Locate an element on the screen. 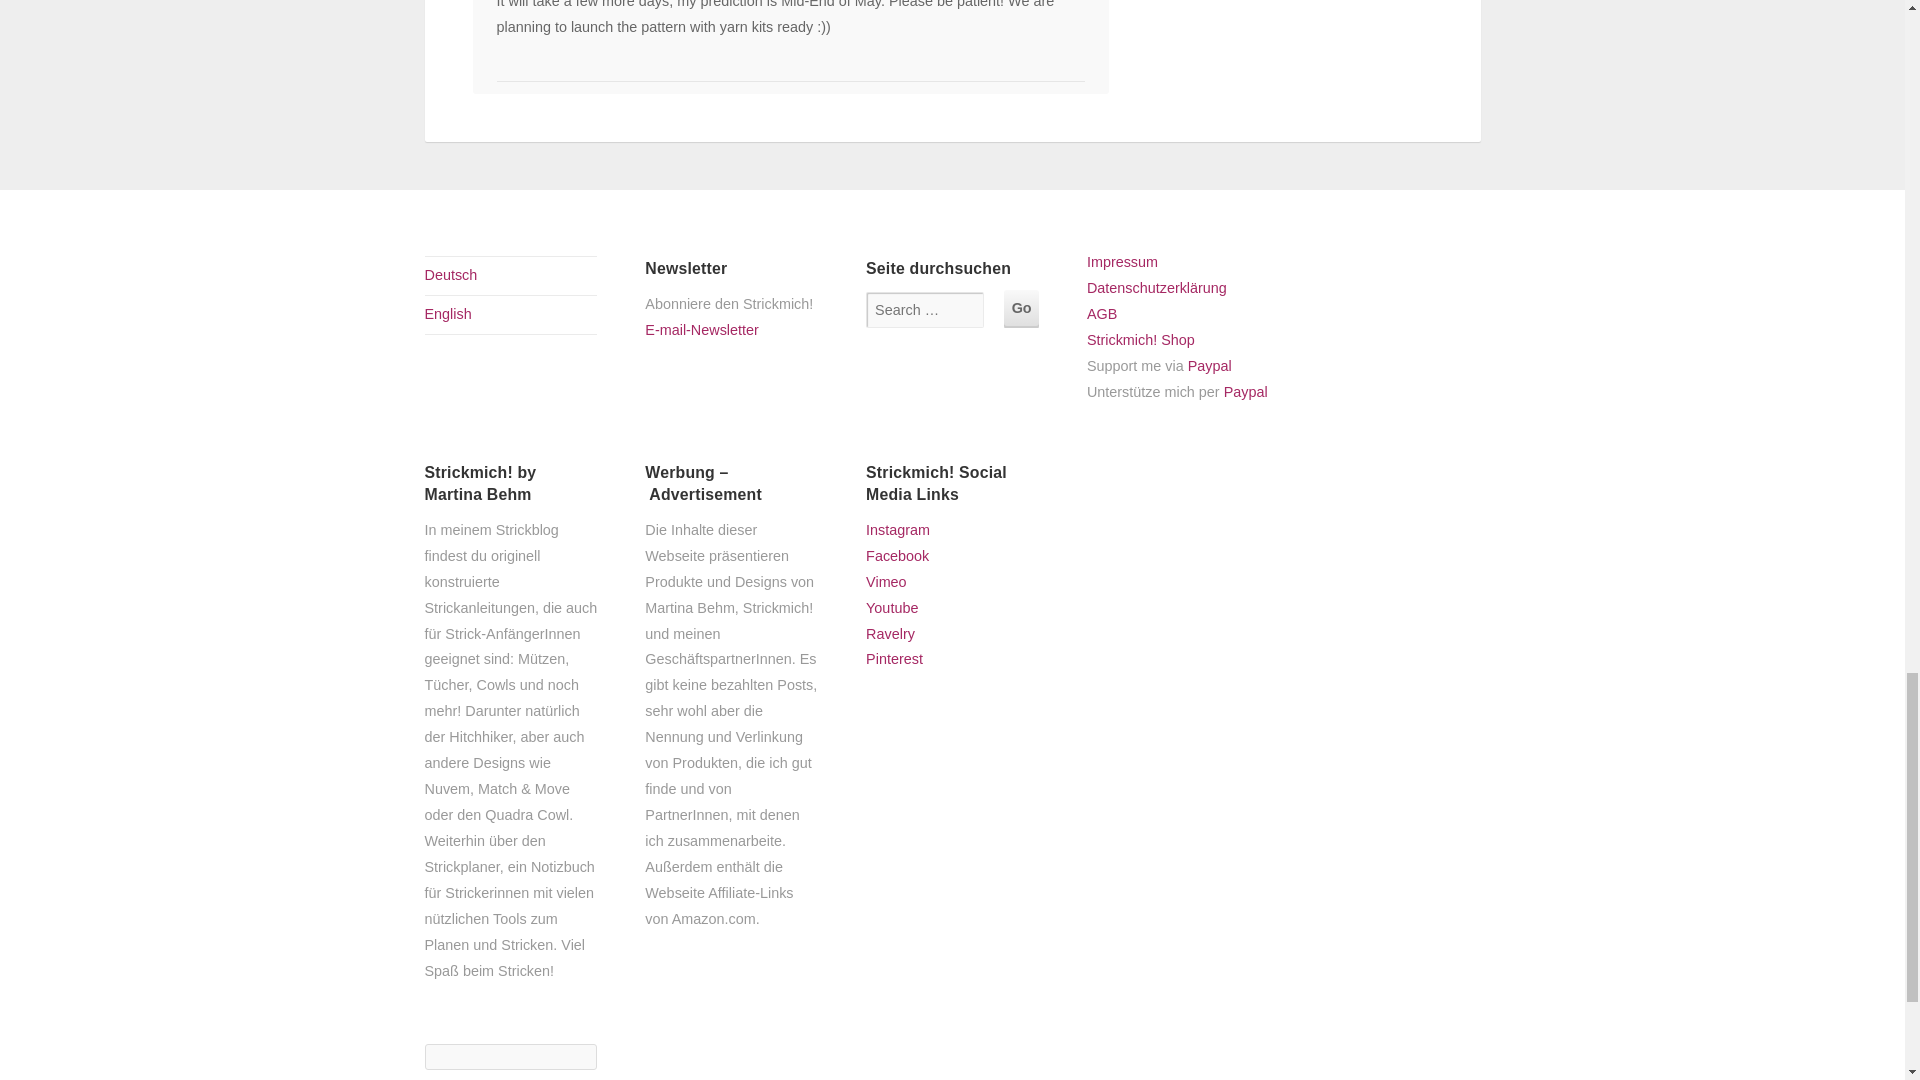  Deutsch is located at coordinates (450, 274).